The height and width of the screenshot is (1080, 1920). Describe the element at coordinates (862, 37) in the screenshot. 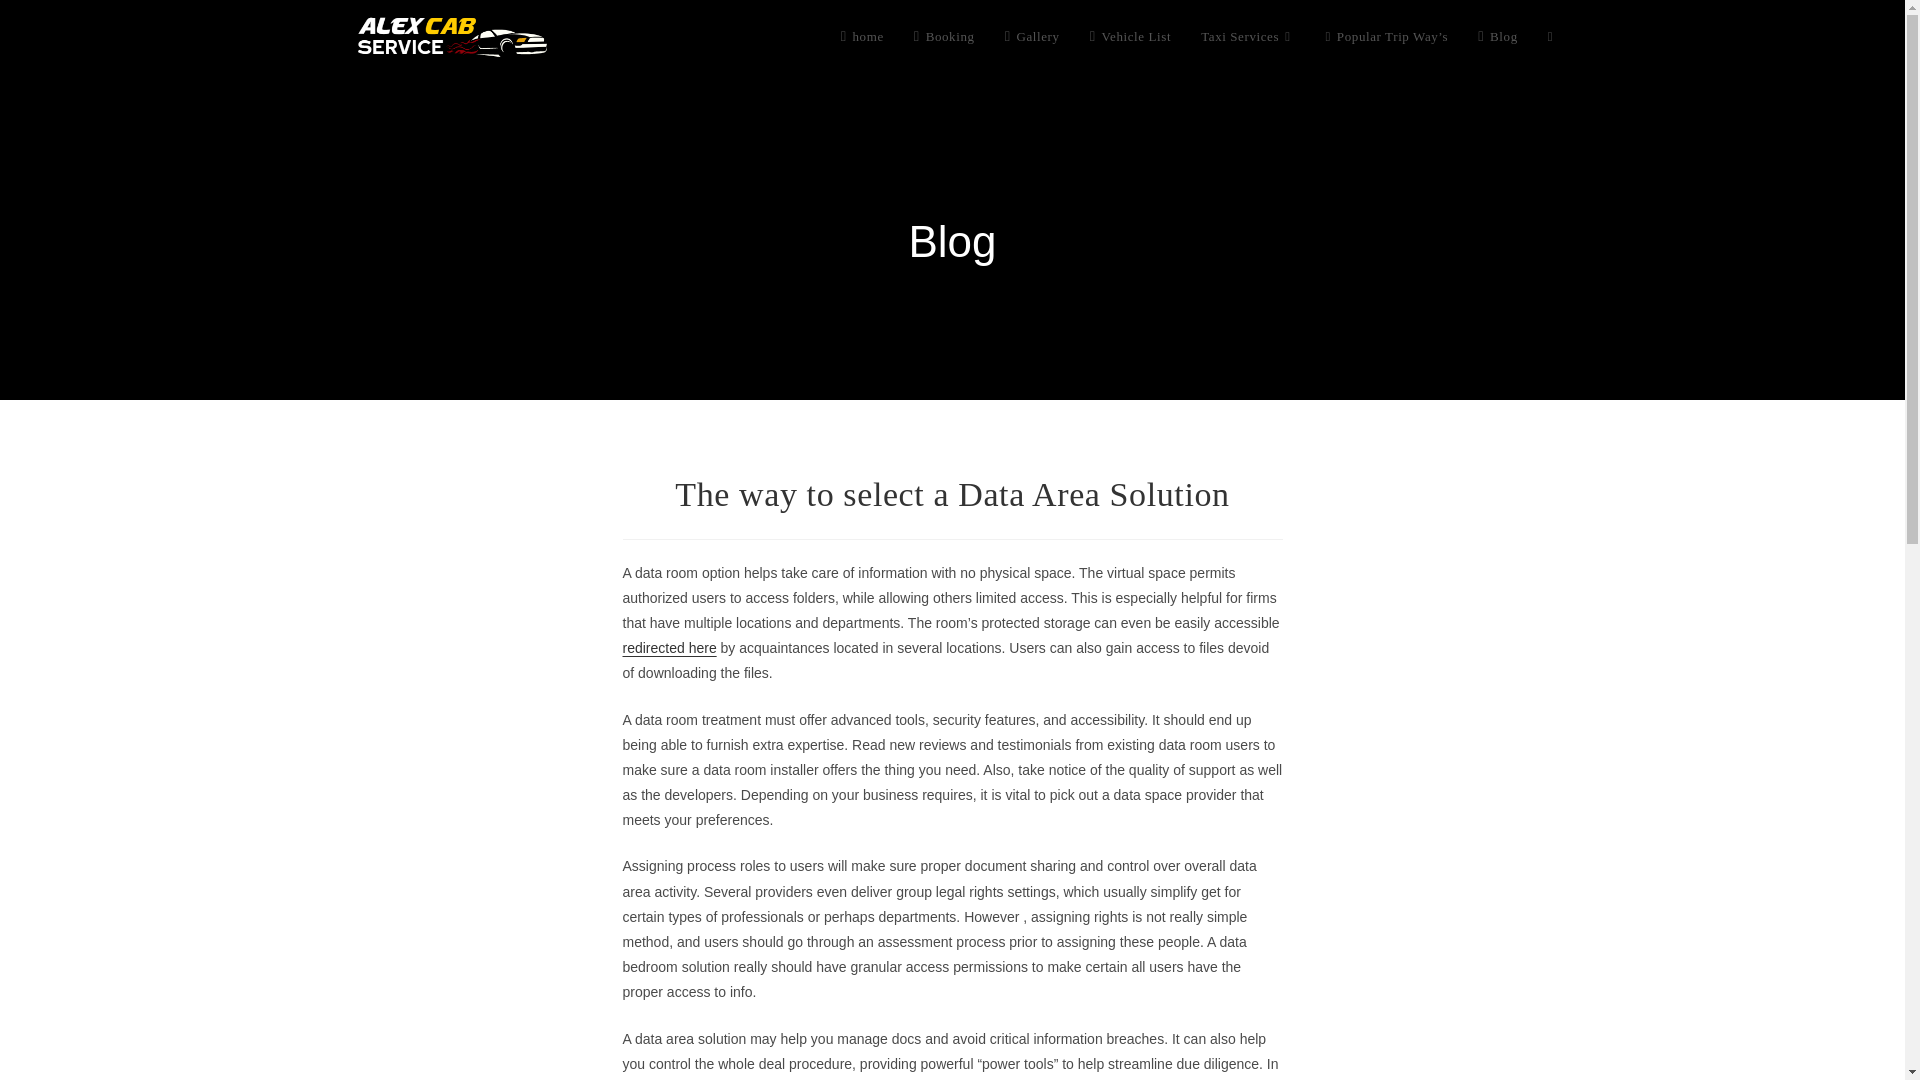

I see `home` at that location.